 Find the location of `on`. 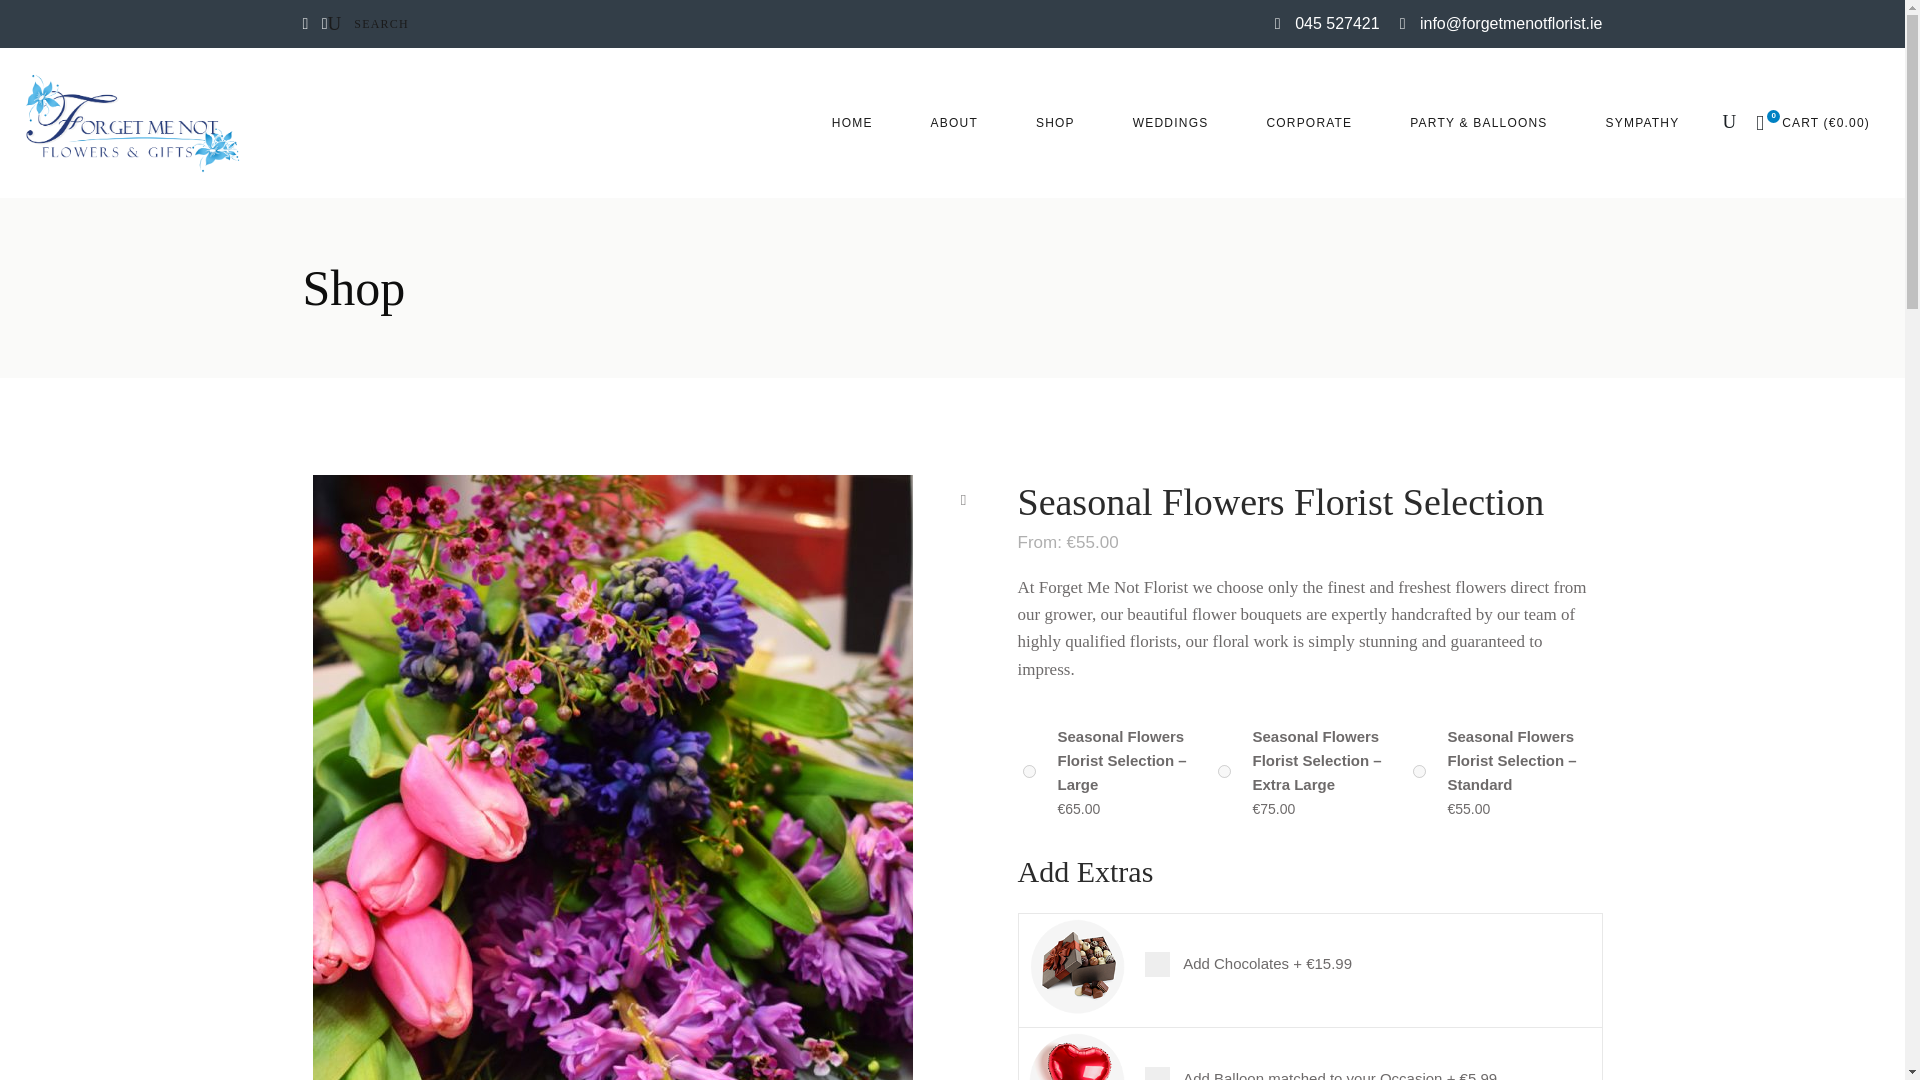

on is located at coordinates (1418, 770).